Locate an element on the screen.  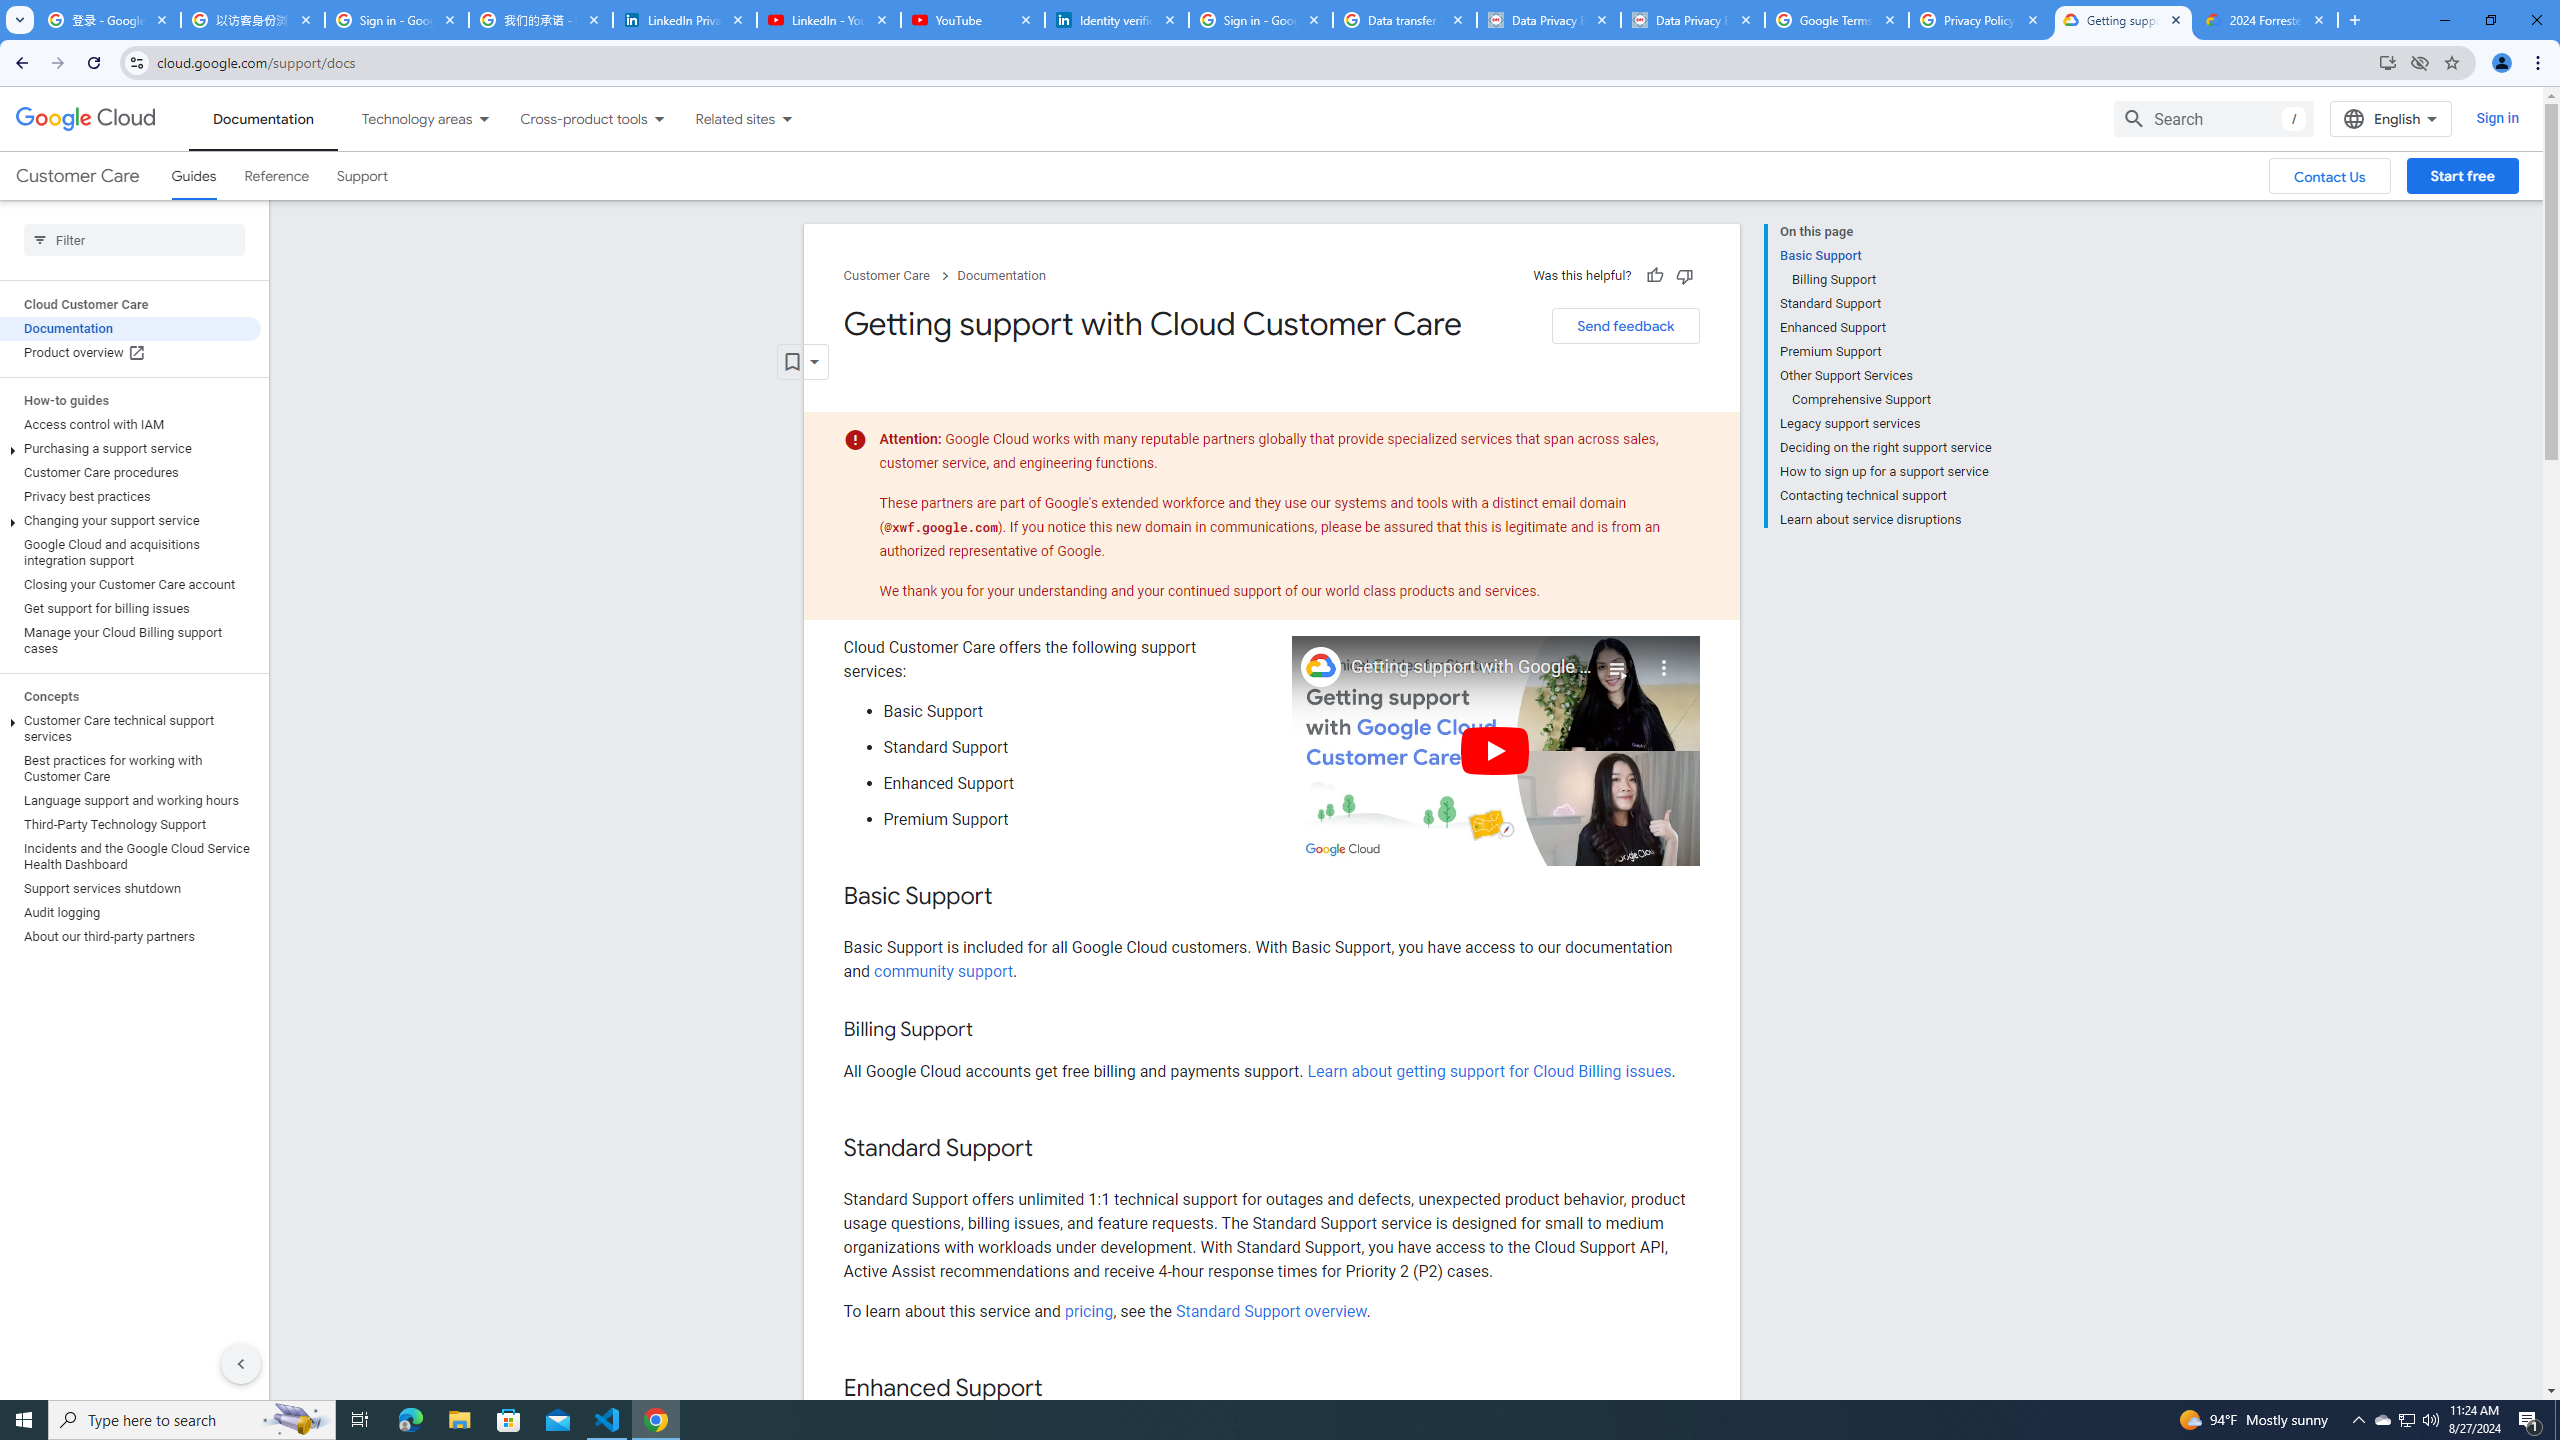
Sign in is located at coordinates (2496, 118).